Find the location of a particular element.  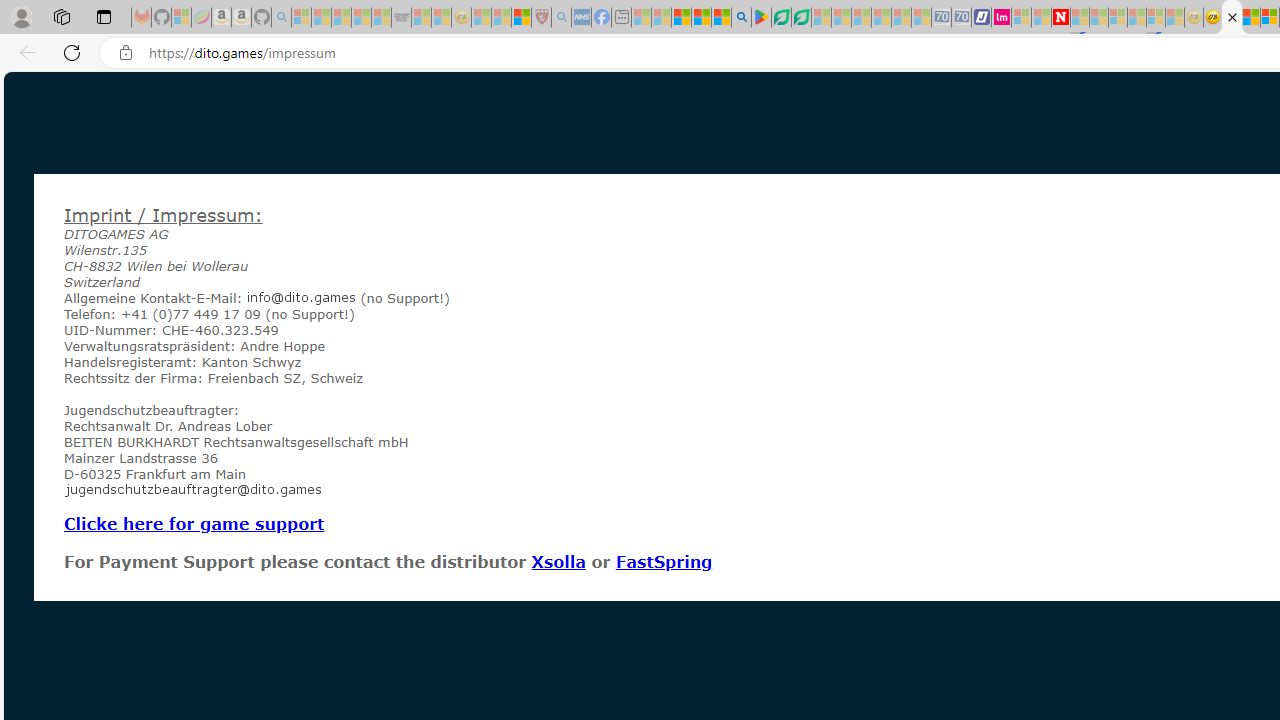

Clicke here for game support is located at coordinates (194, 523).